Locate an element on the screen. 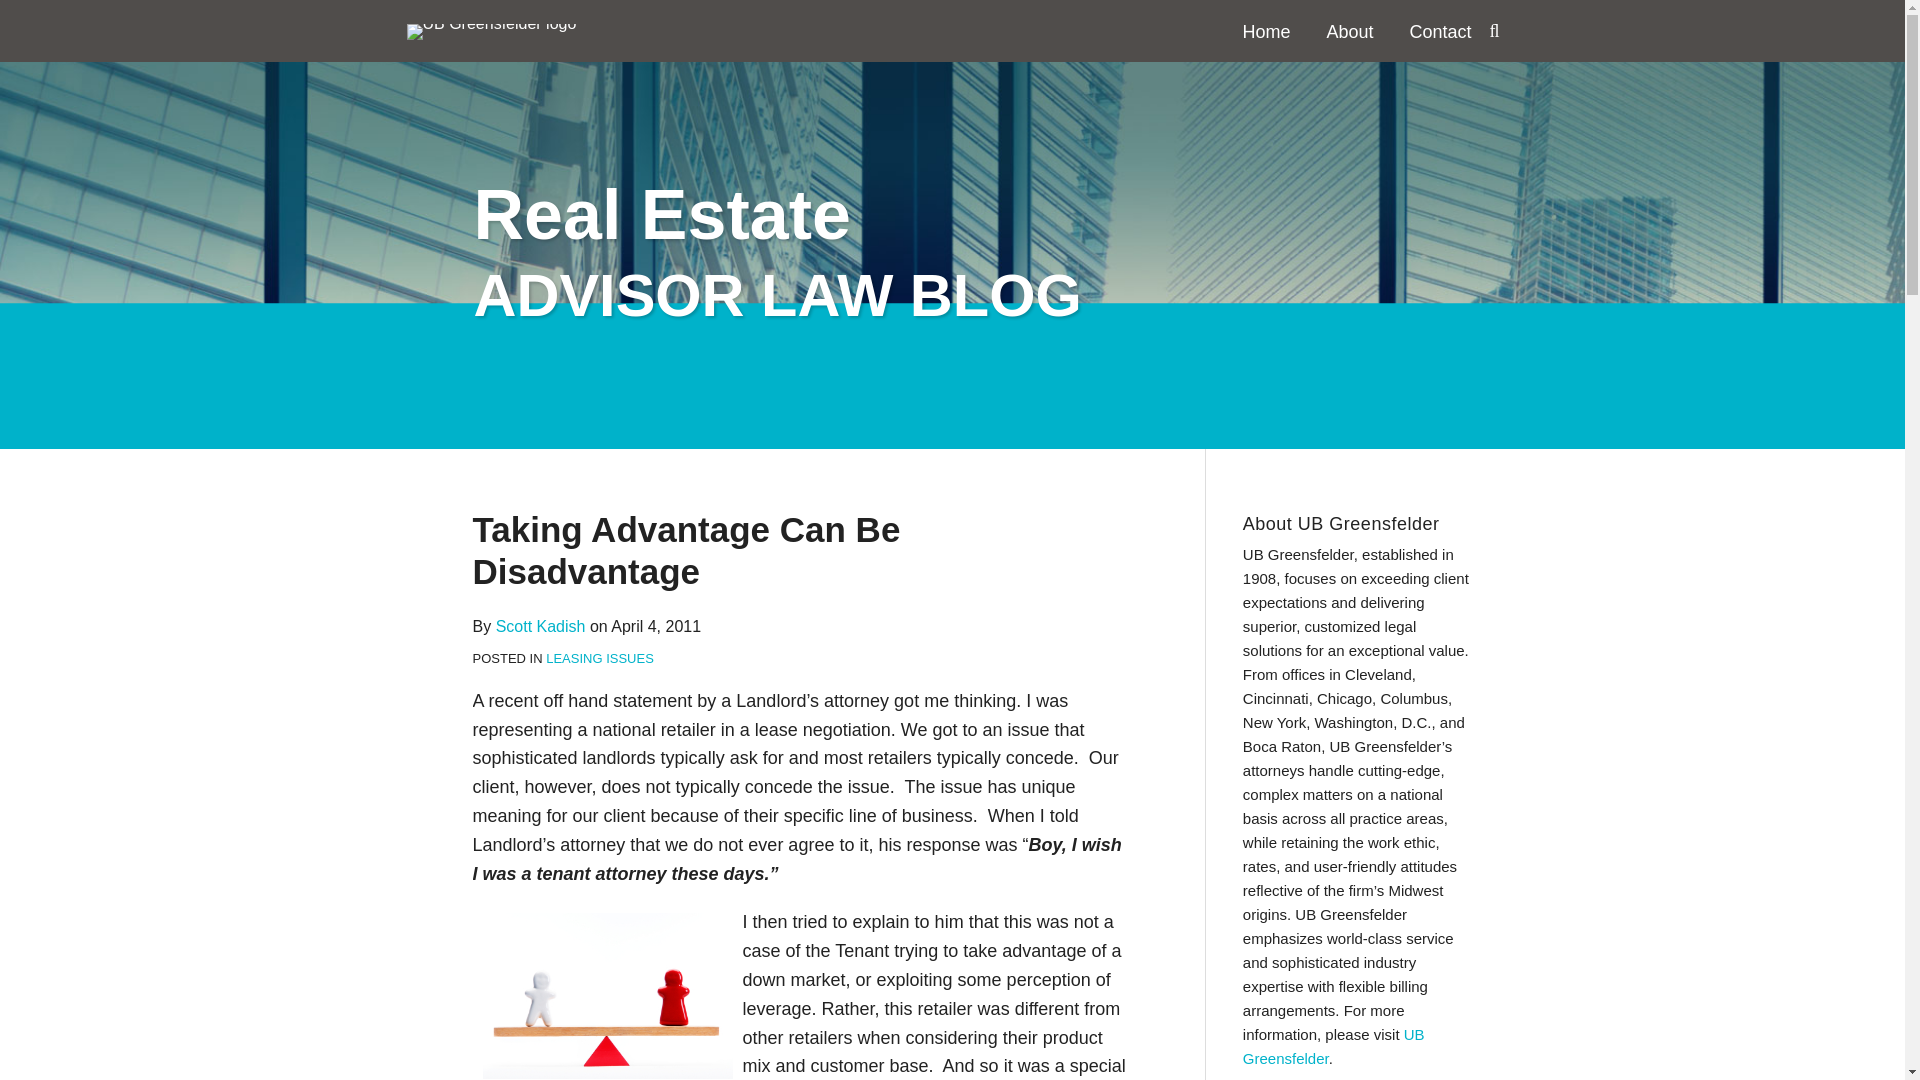 The width and height of the screenshot is (1920, 1080). UB Greensfelder is located at coordinates (1333, 1046).